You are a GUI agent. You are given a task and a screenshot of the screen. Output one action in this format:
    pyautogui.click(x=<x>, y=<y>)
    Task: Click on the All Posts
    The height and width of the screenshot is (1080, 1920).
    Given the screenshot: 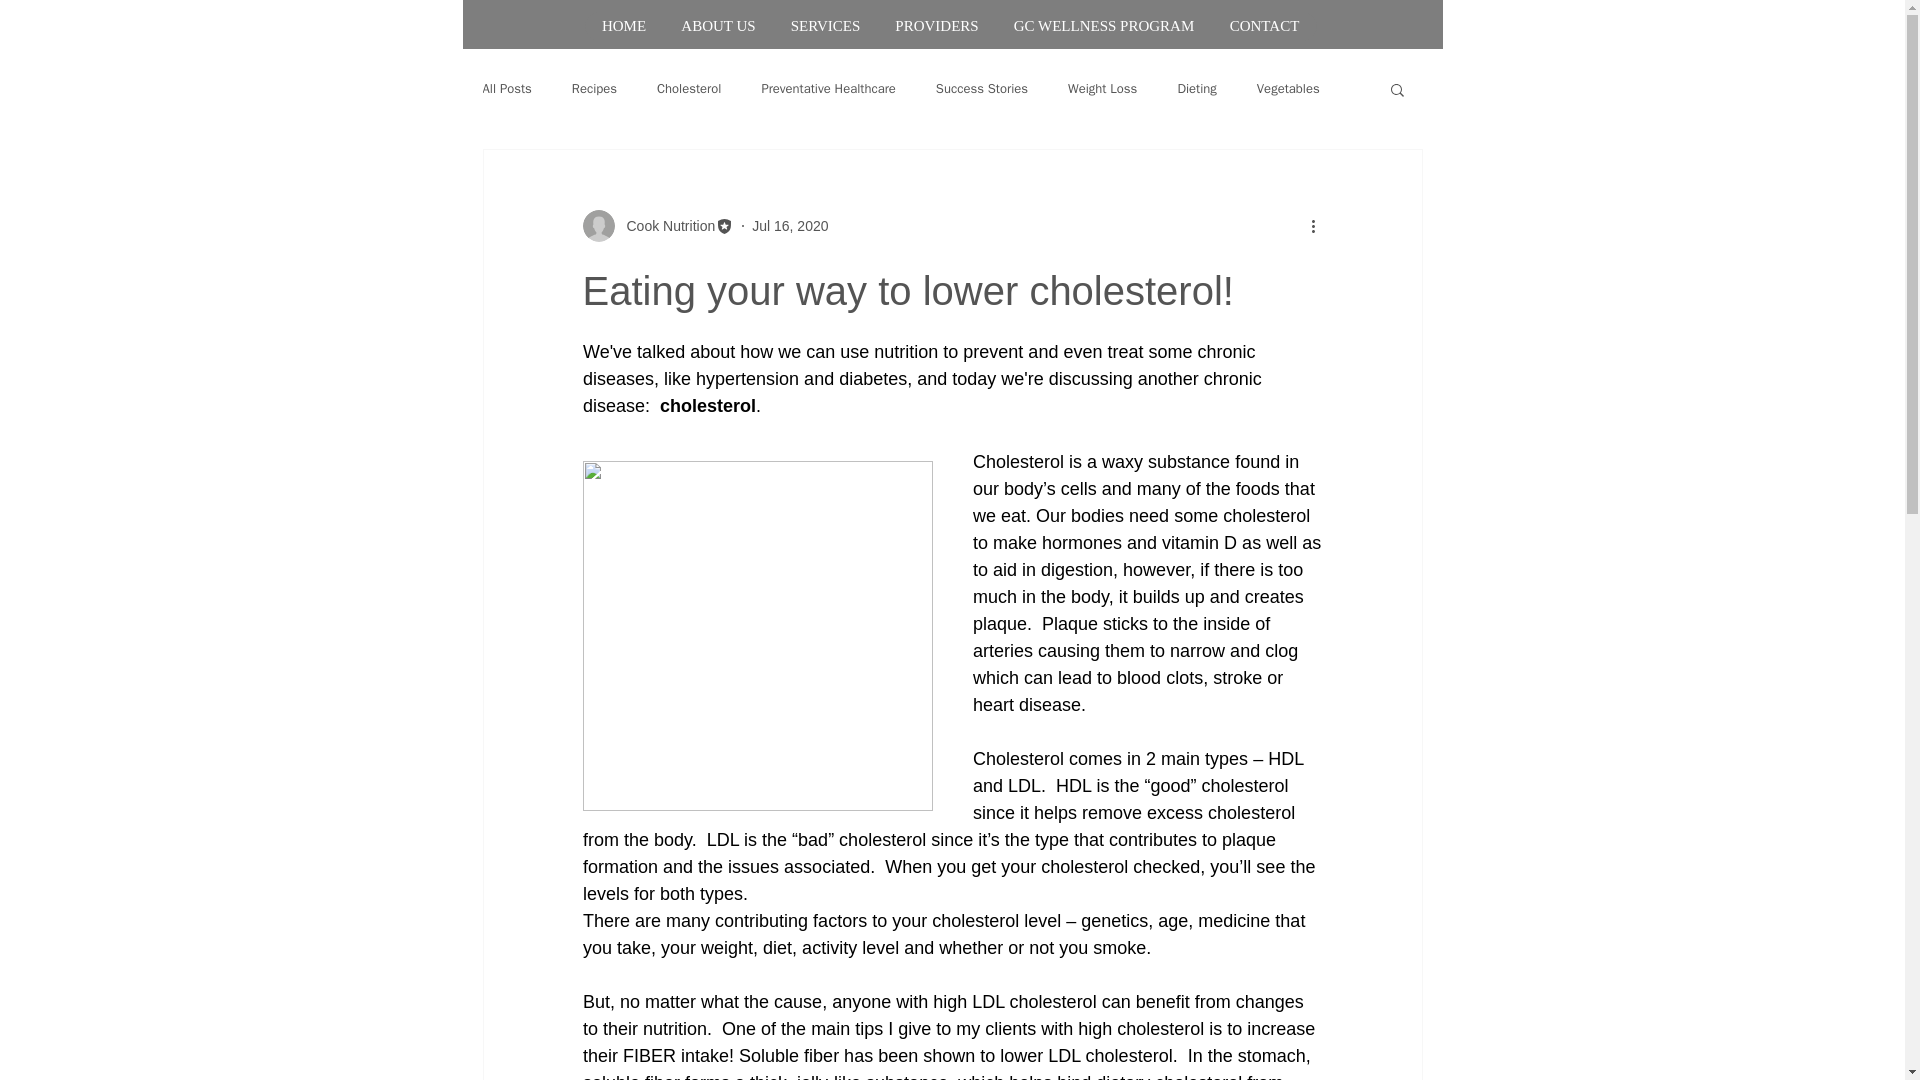 What is the action you would take?
    pyautogui.click(x=506, y=88)
    